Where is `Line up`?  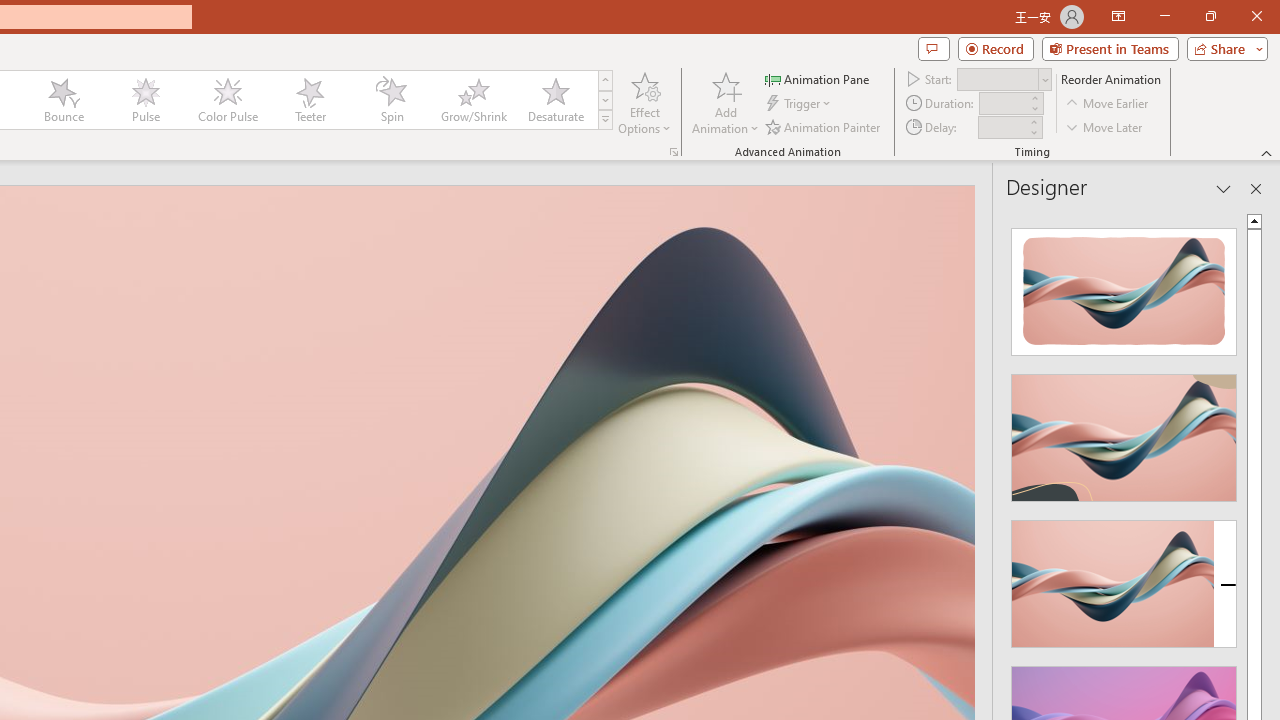 Line up is located at coordinates (1254, 220).